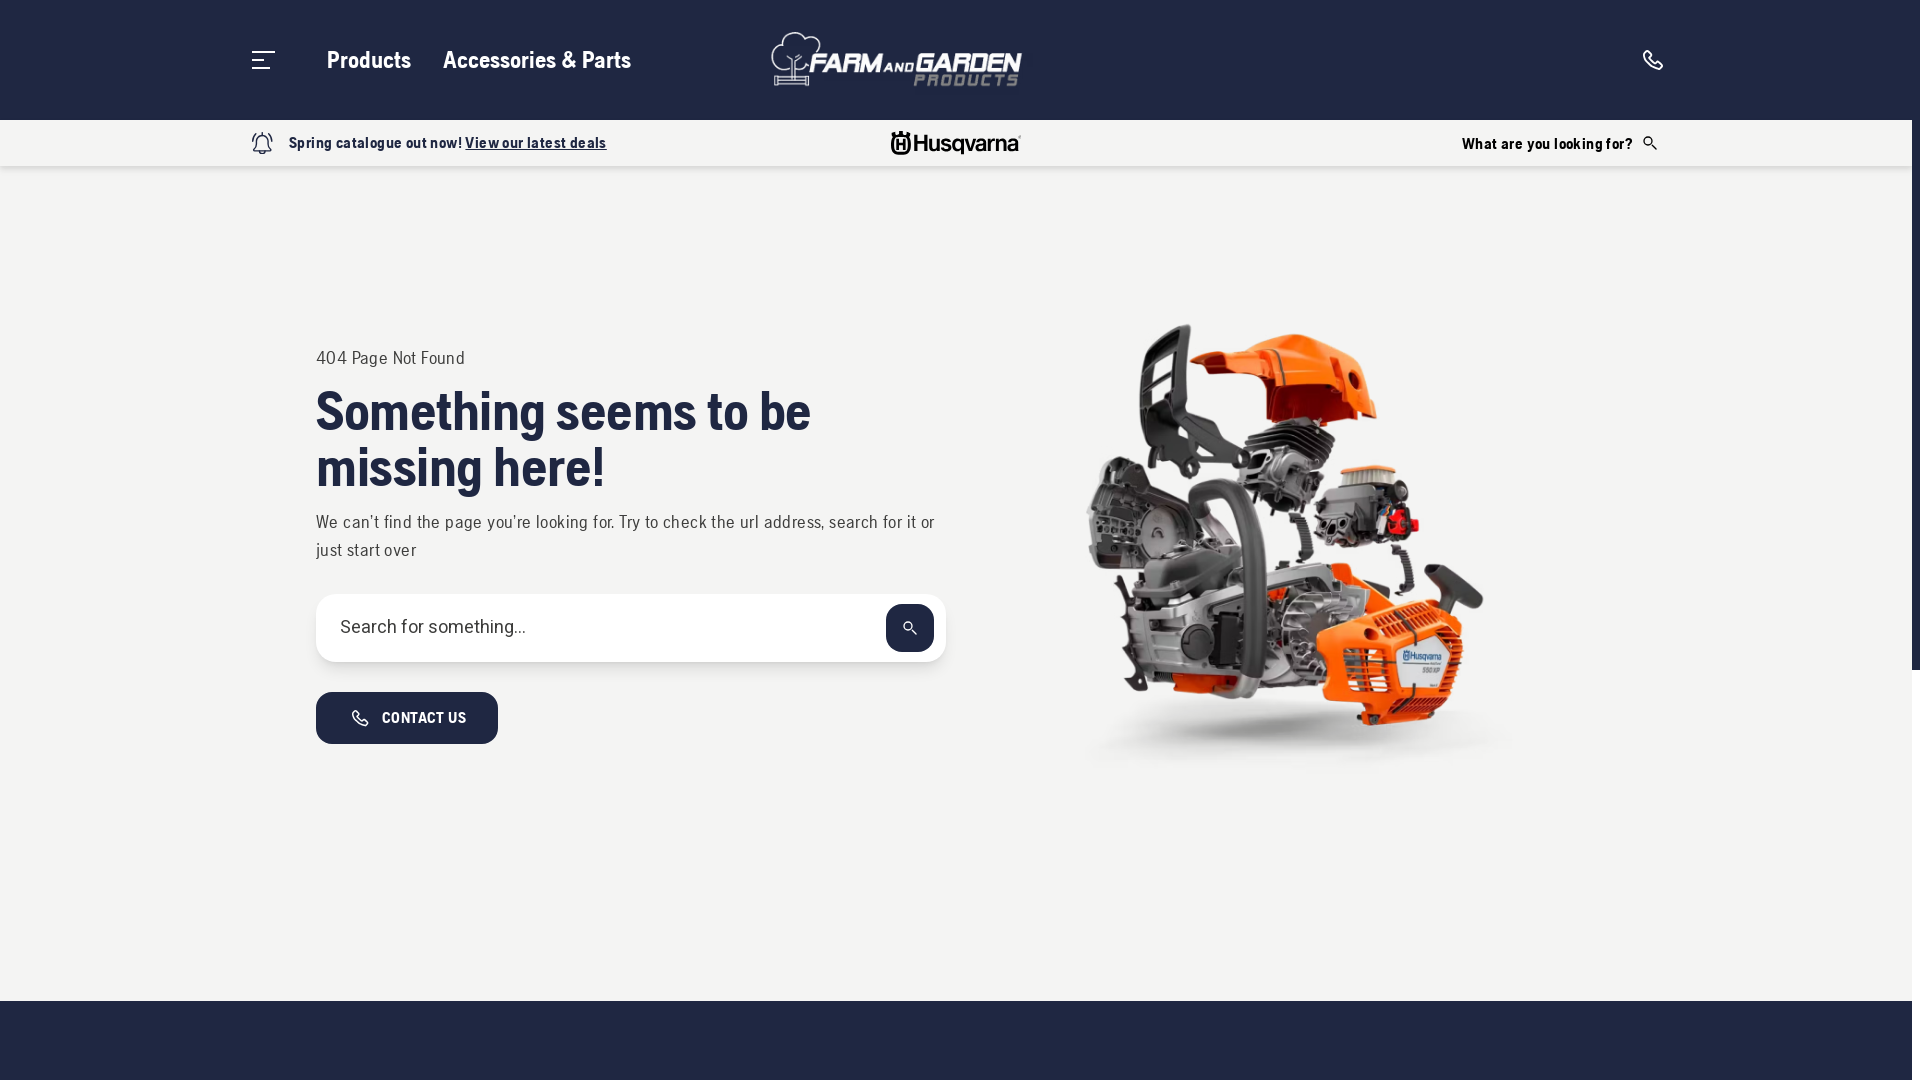 This screenshot has width=1920, height=1080. I want to click on Accessories & Parts, so click(537, 60).